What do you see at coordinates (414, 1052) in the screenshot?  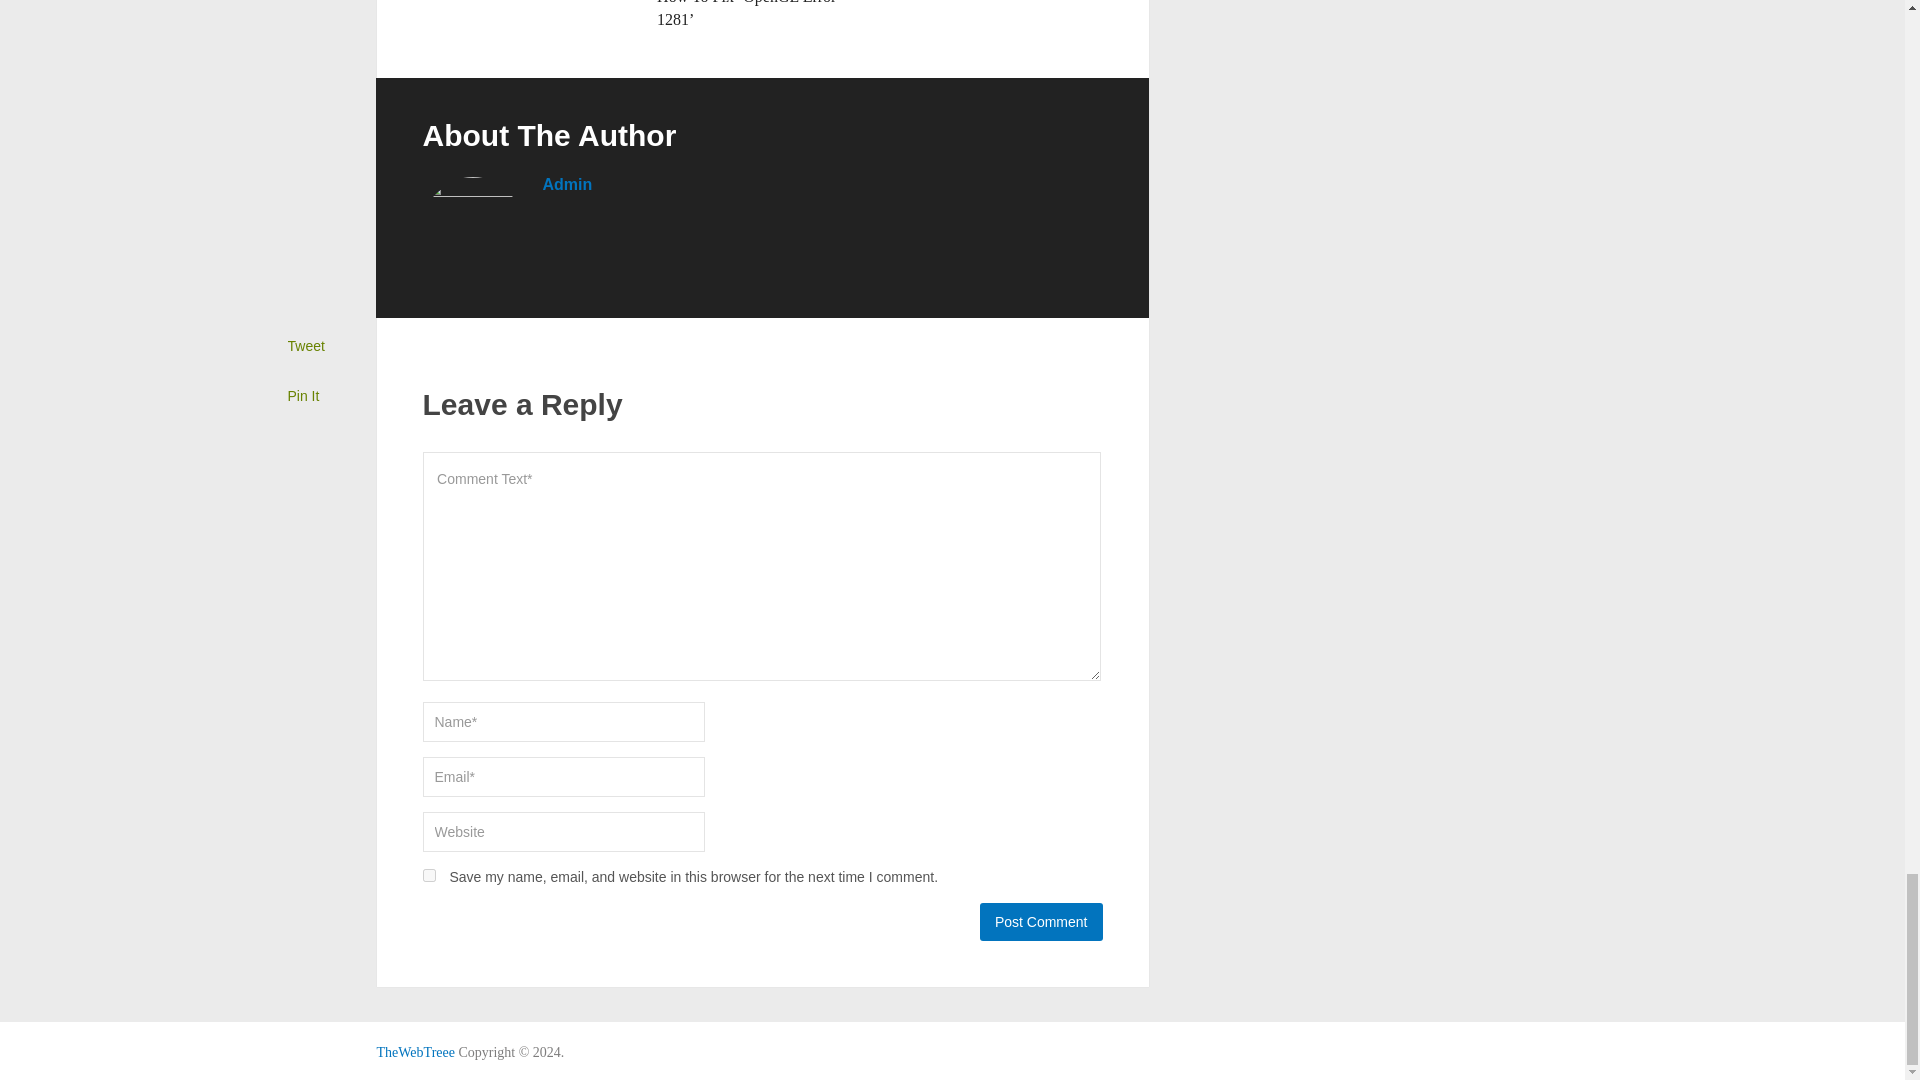 I see ` Daily Life Blog` at bounding box center [414, 1052].